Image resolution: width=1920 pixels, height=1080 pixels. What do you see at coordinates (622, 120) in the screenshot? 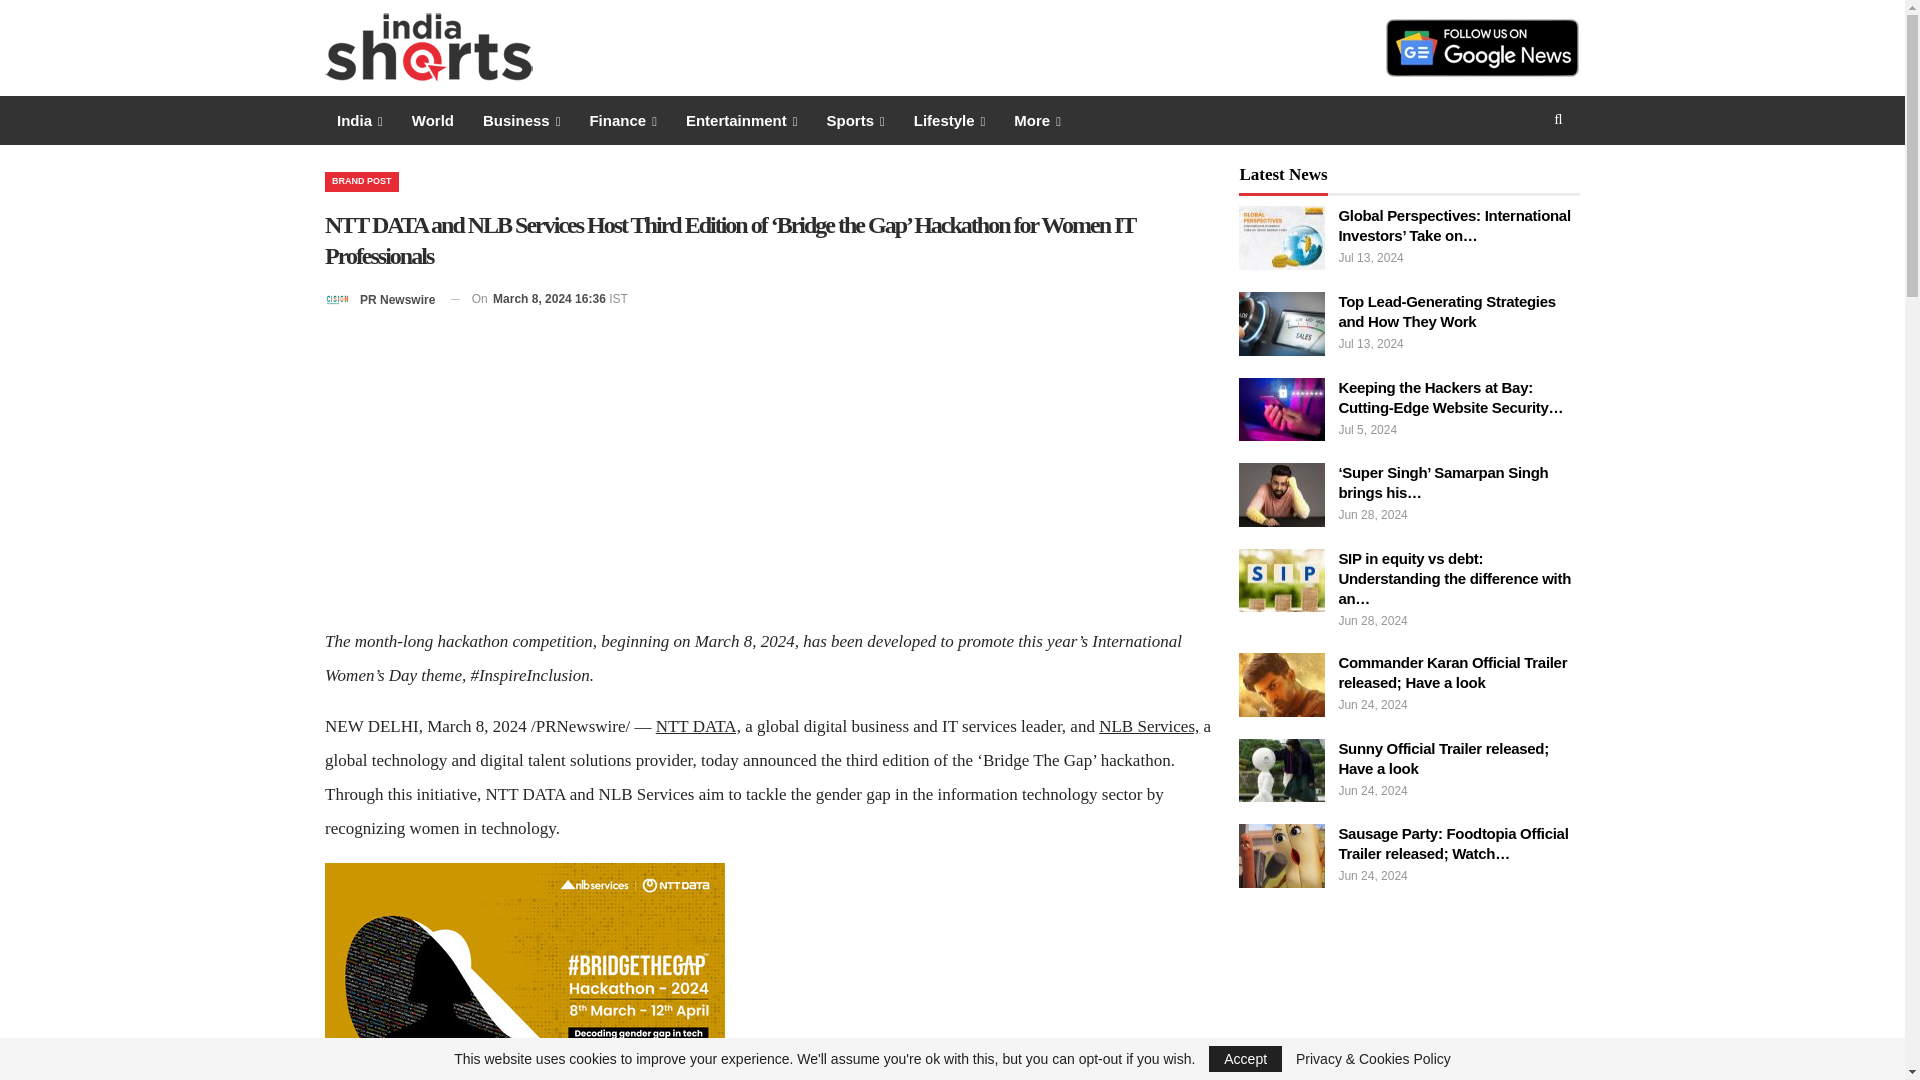
I see `Finance` at bounding box center [622, 120].